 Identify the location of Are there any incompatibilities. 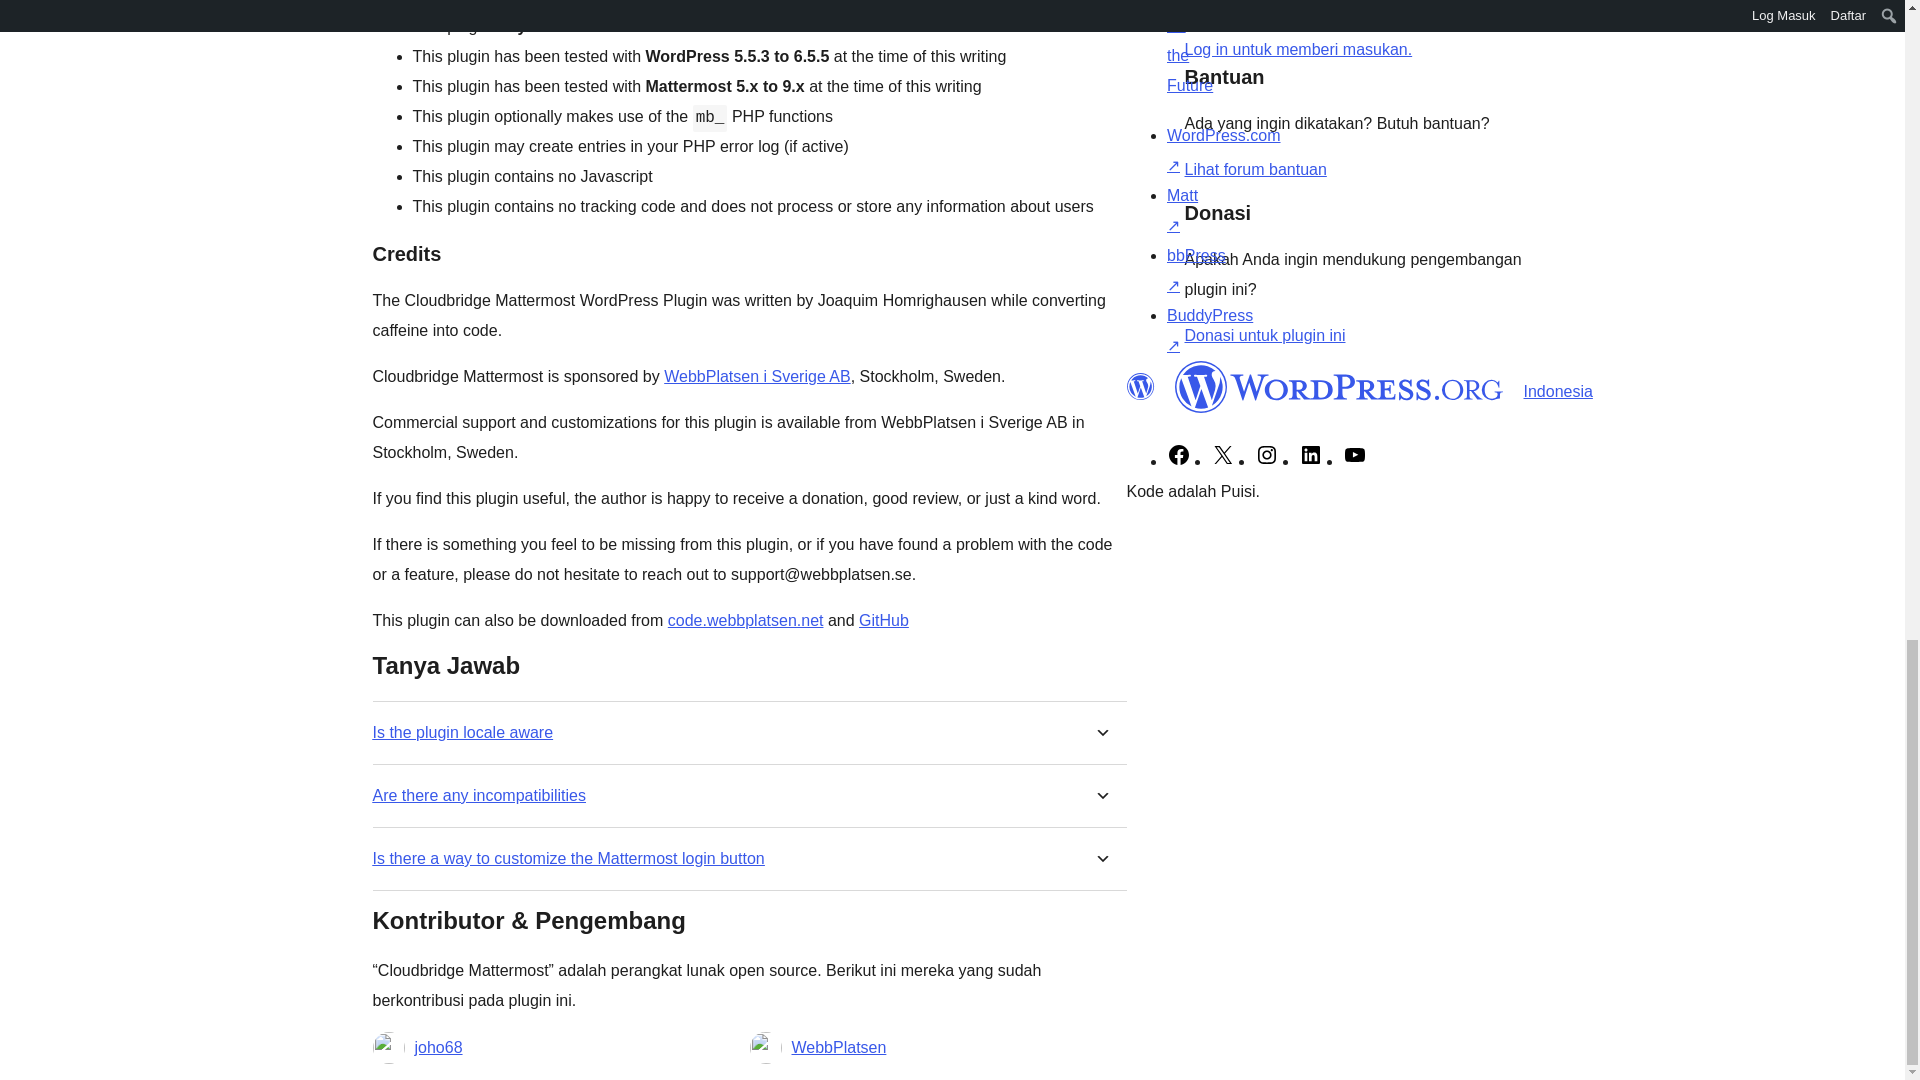
(478, 795).